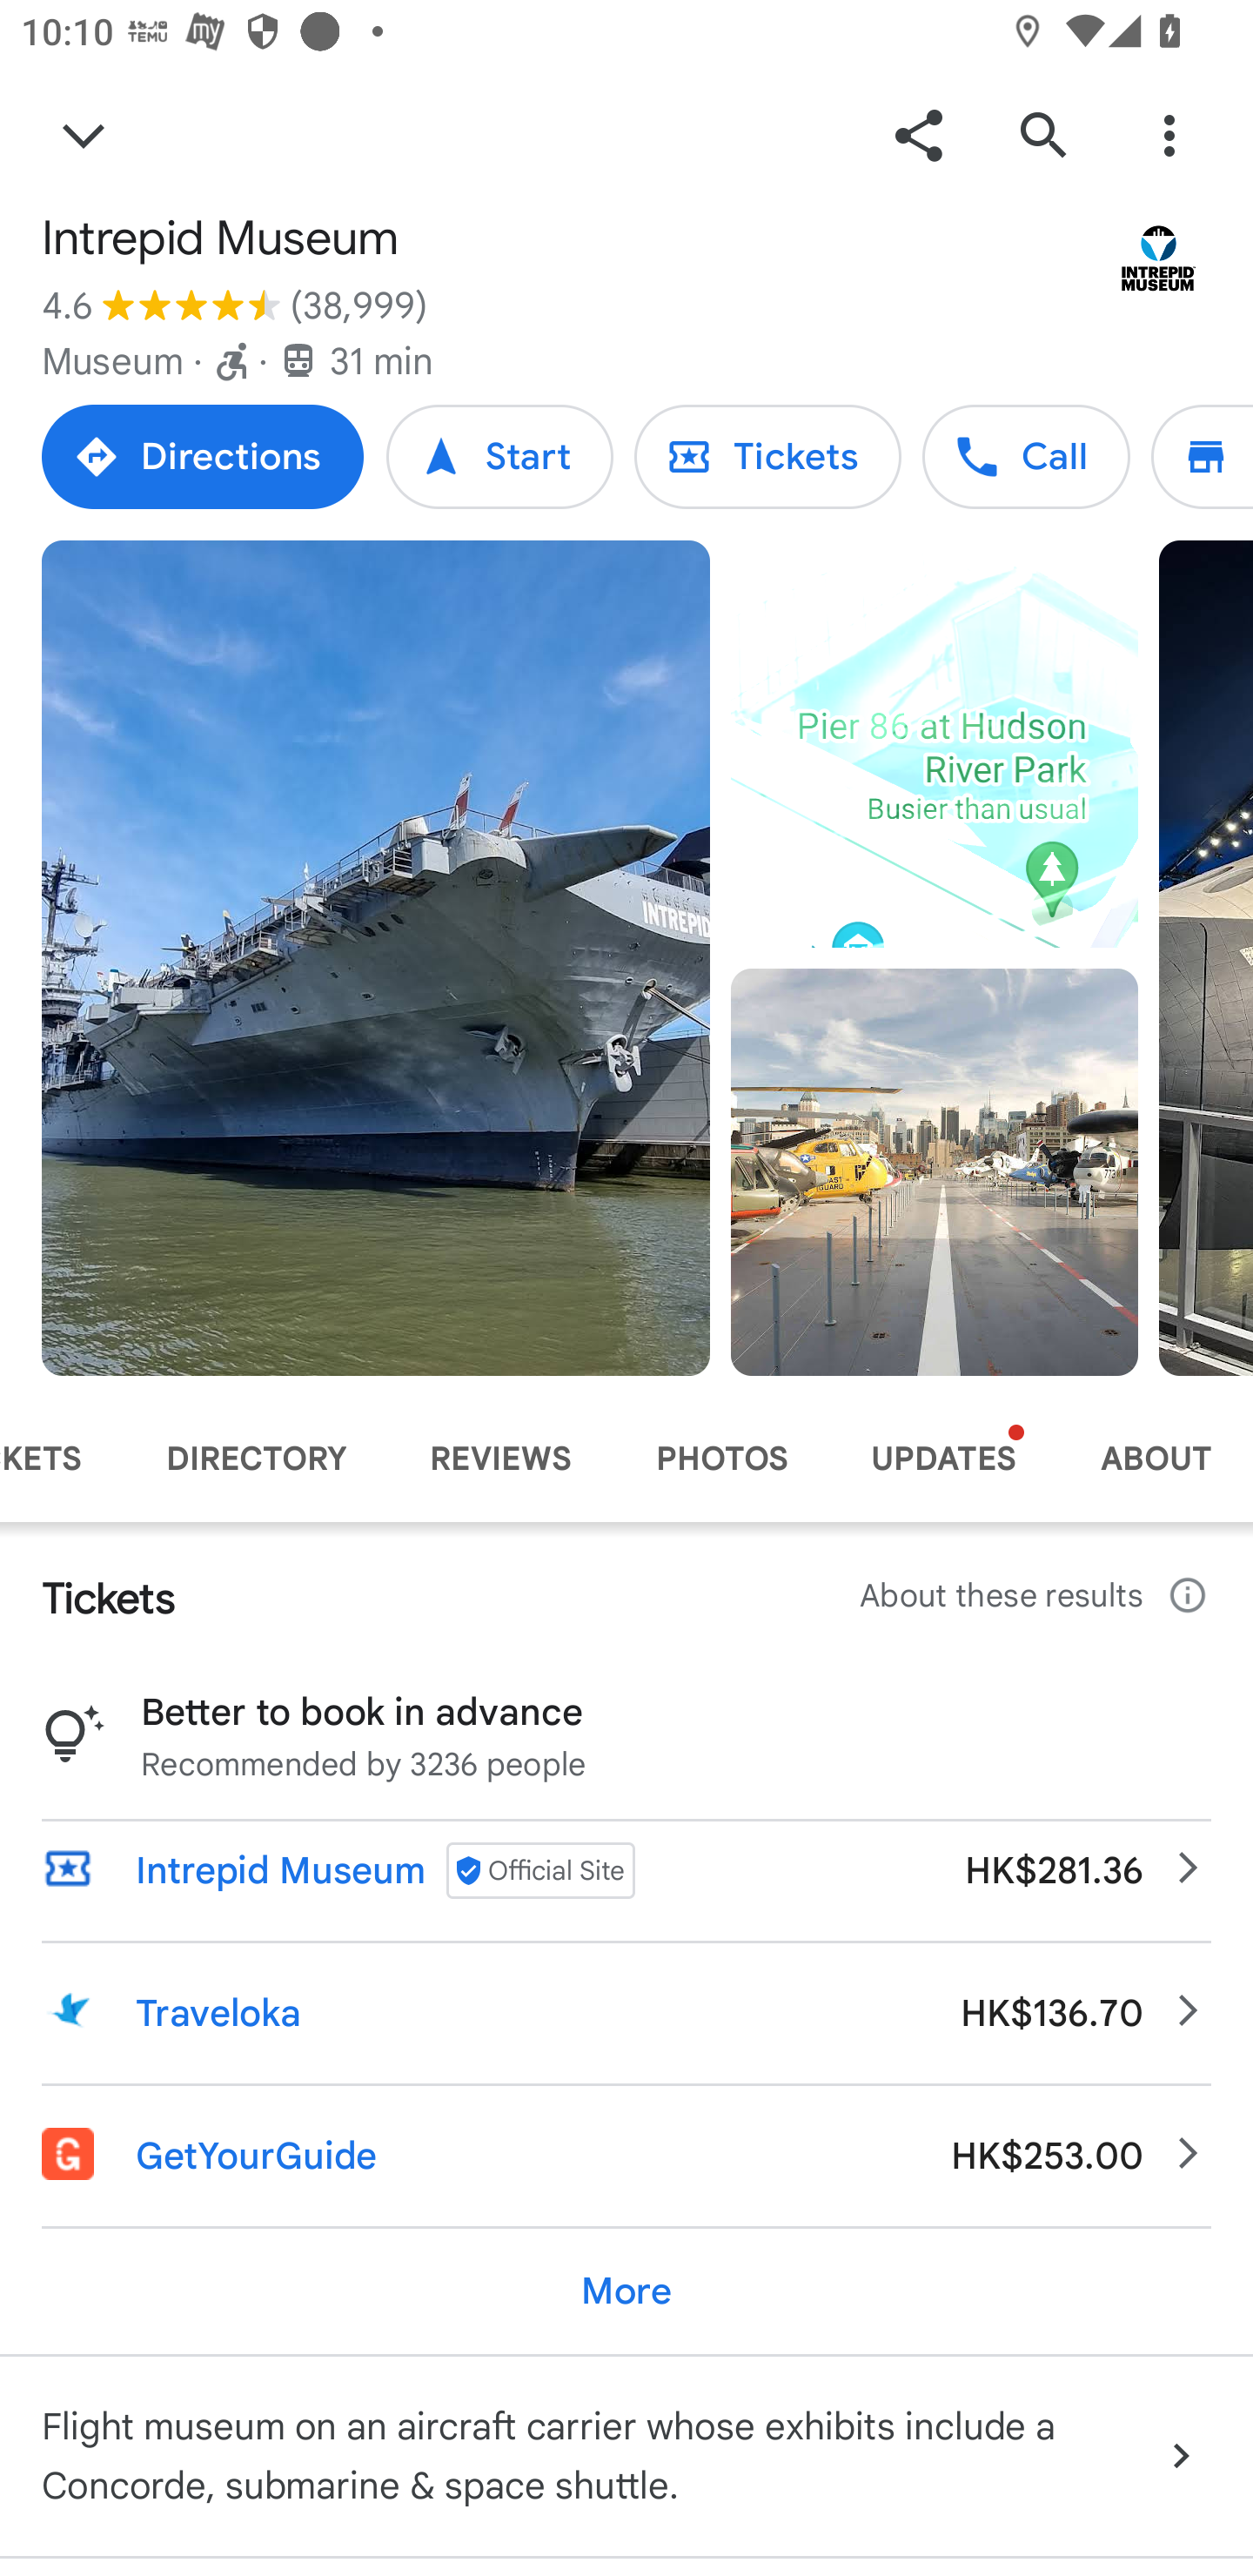 This screenshot has height=2576, width=1253. What do you see at coordinates (1203, 456) in the screenshot?
I see `Directory Directory Directory` at bounding box center [1203, 456].